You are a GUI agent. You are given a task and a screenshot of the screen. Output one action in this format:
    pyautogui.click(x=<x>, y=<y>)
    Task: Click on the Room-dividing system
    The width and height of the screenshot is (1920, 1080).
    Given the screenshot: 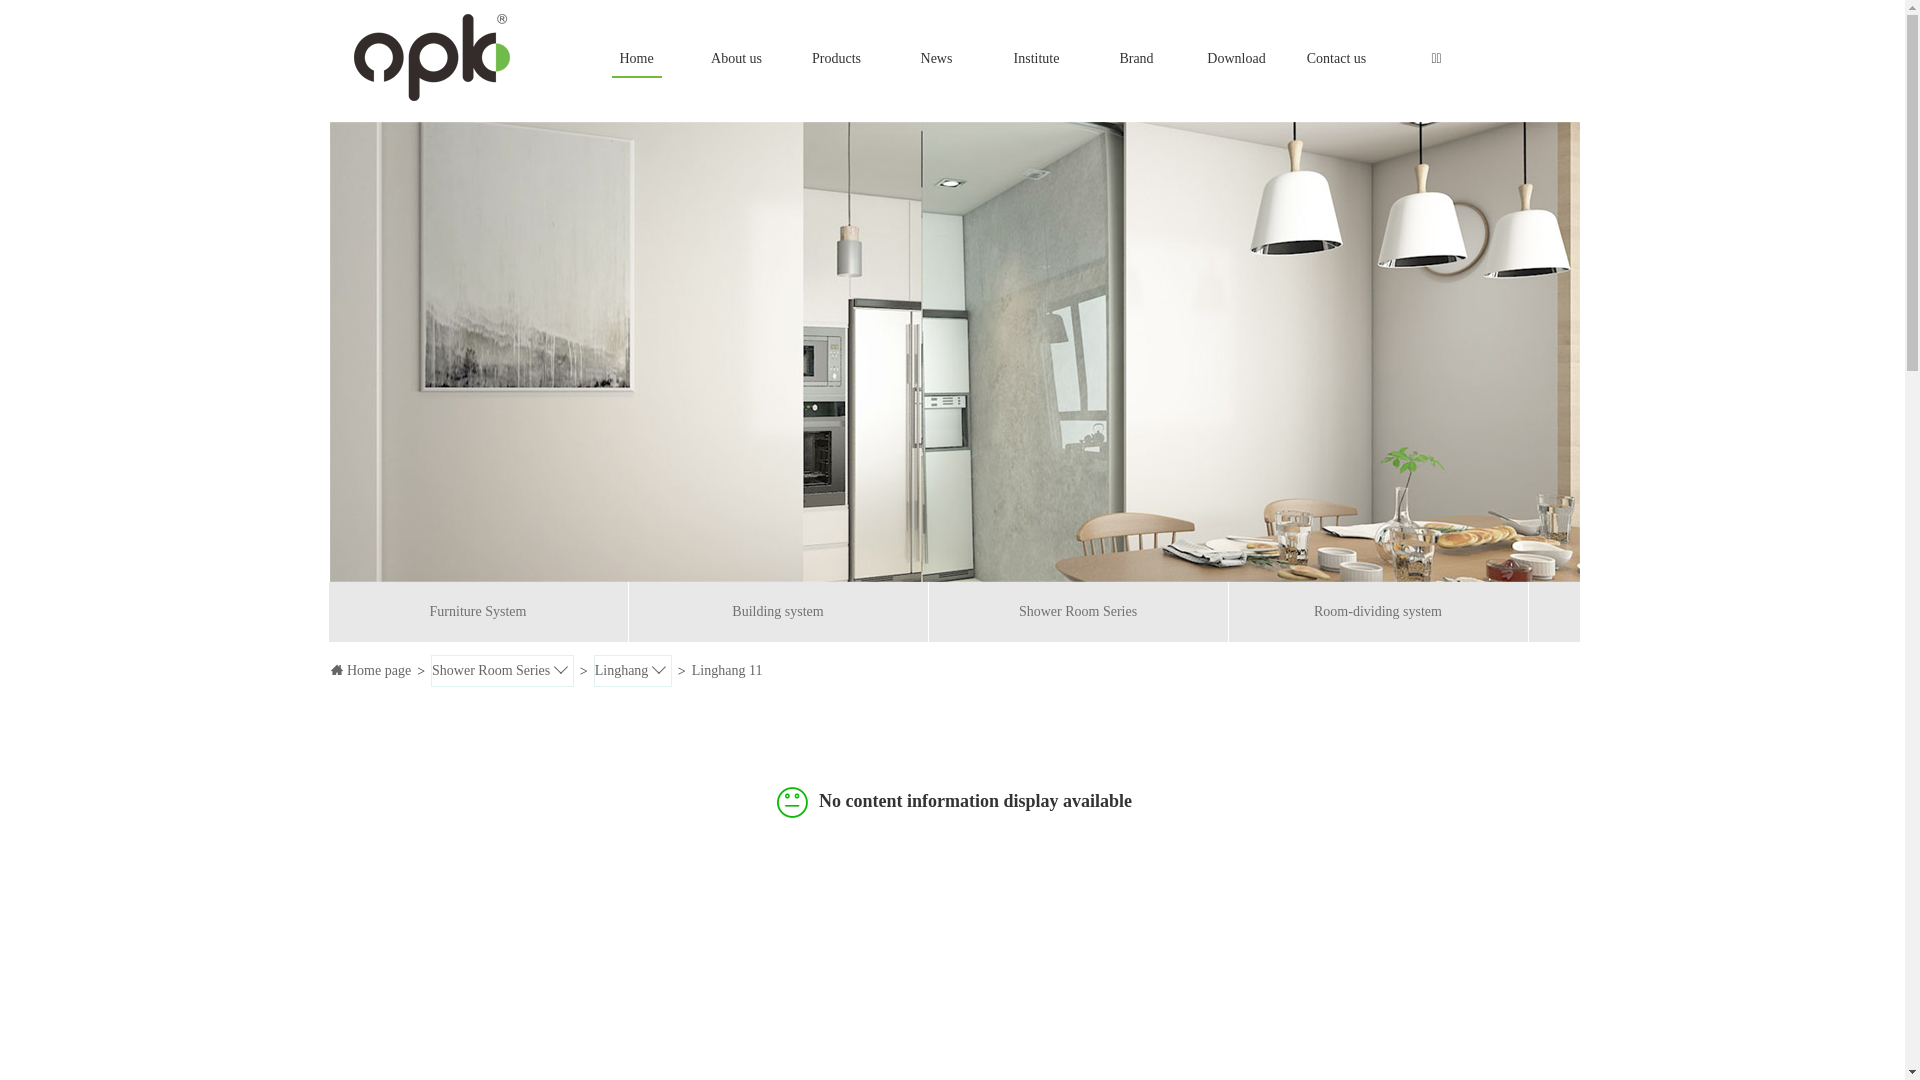 What is the action you would take?
    pyautogui.click(x=1378, y=612)
    